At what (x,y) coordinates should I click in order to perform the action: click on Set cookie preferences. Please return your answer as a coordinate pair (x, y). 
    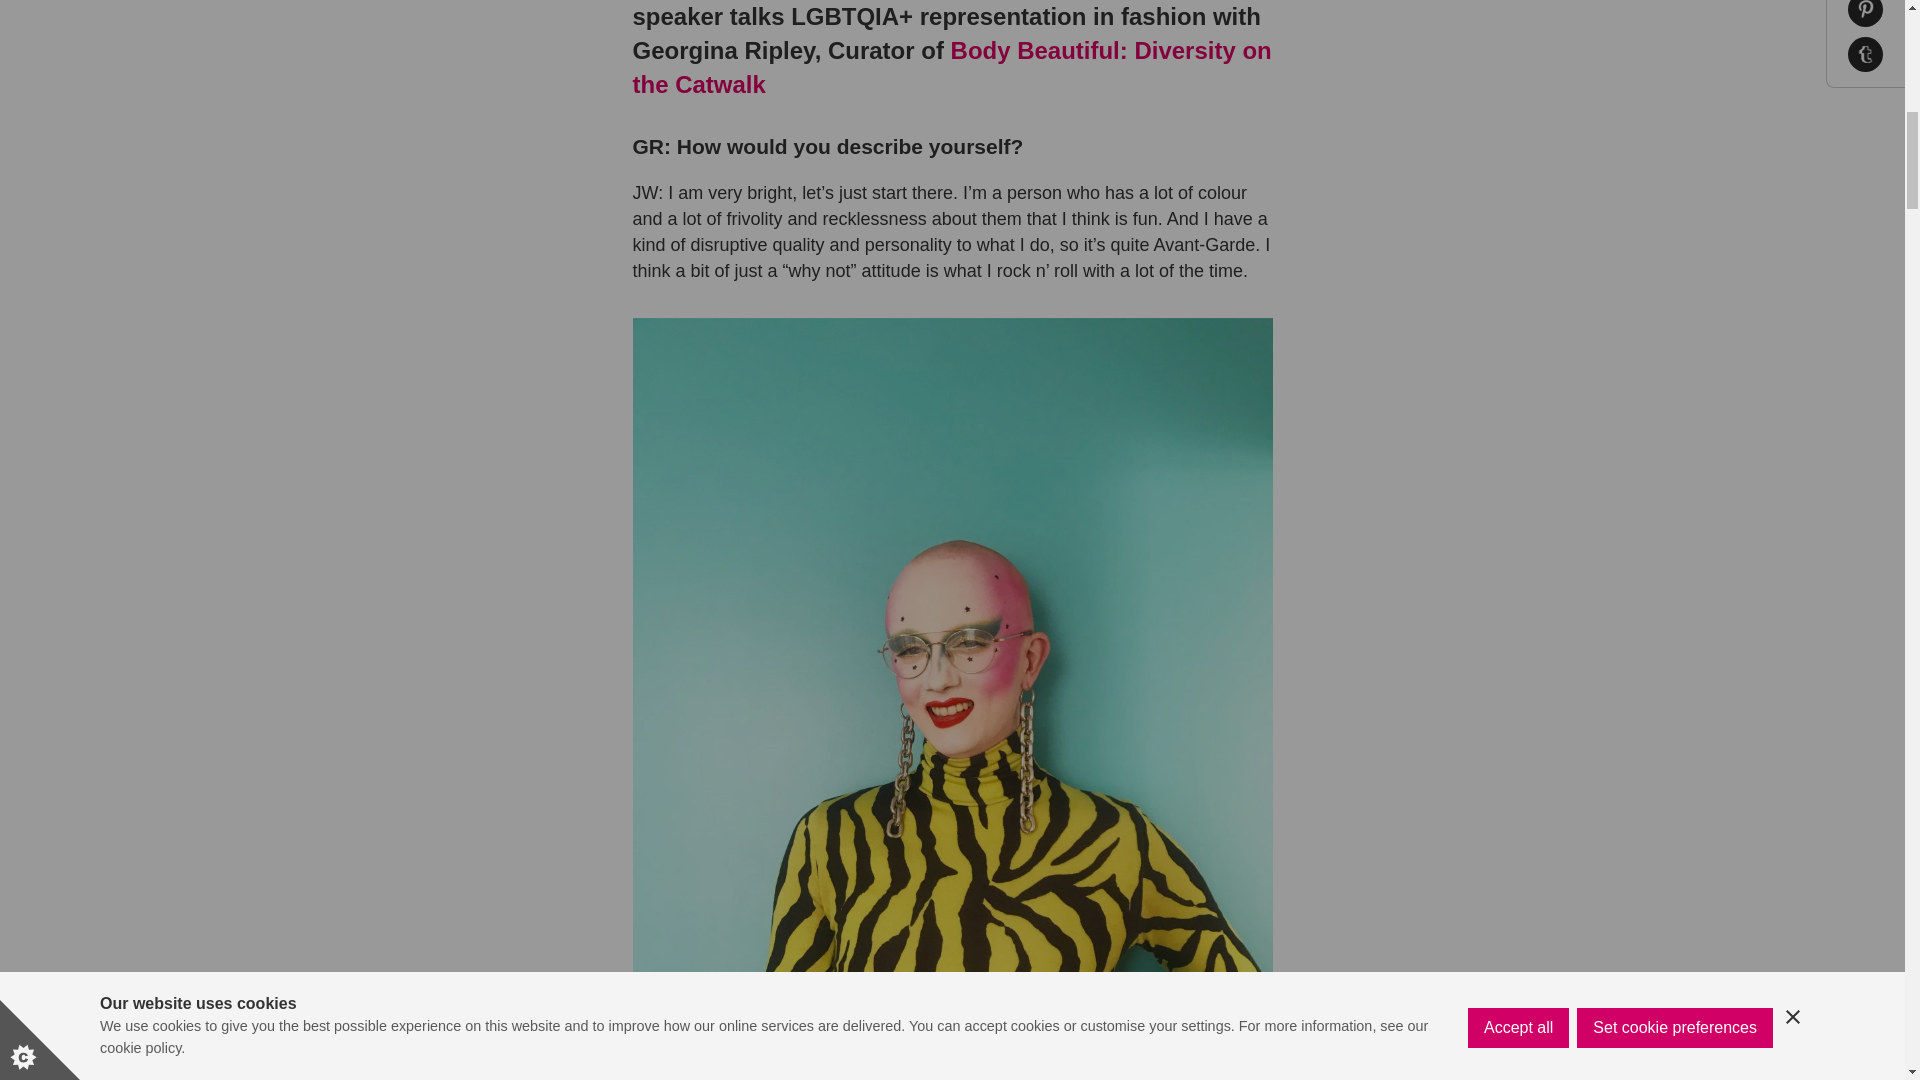
    Looking at the image, I should click on (1674, 10).